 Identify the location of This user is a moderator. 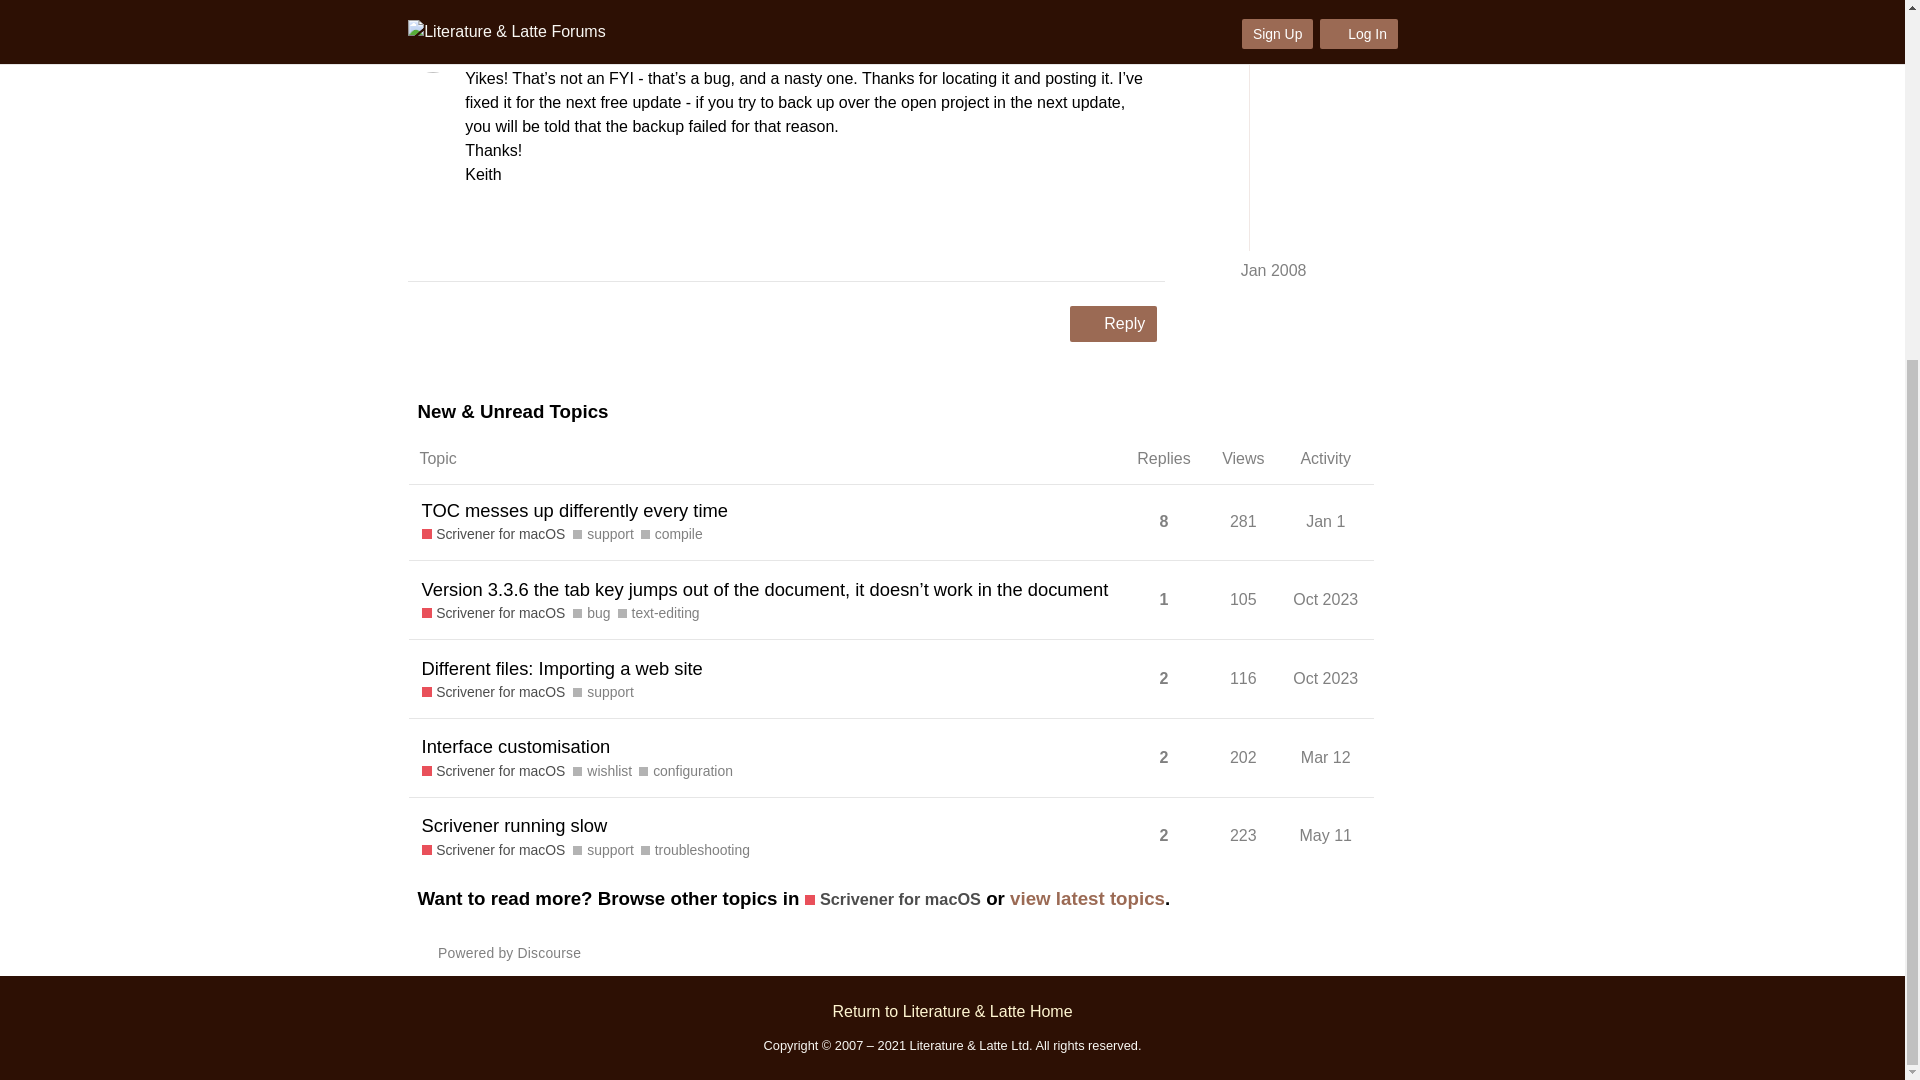
(494, 534).